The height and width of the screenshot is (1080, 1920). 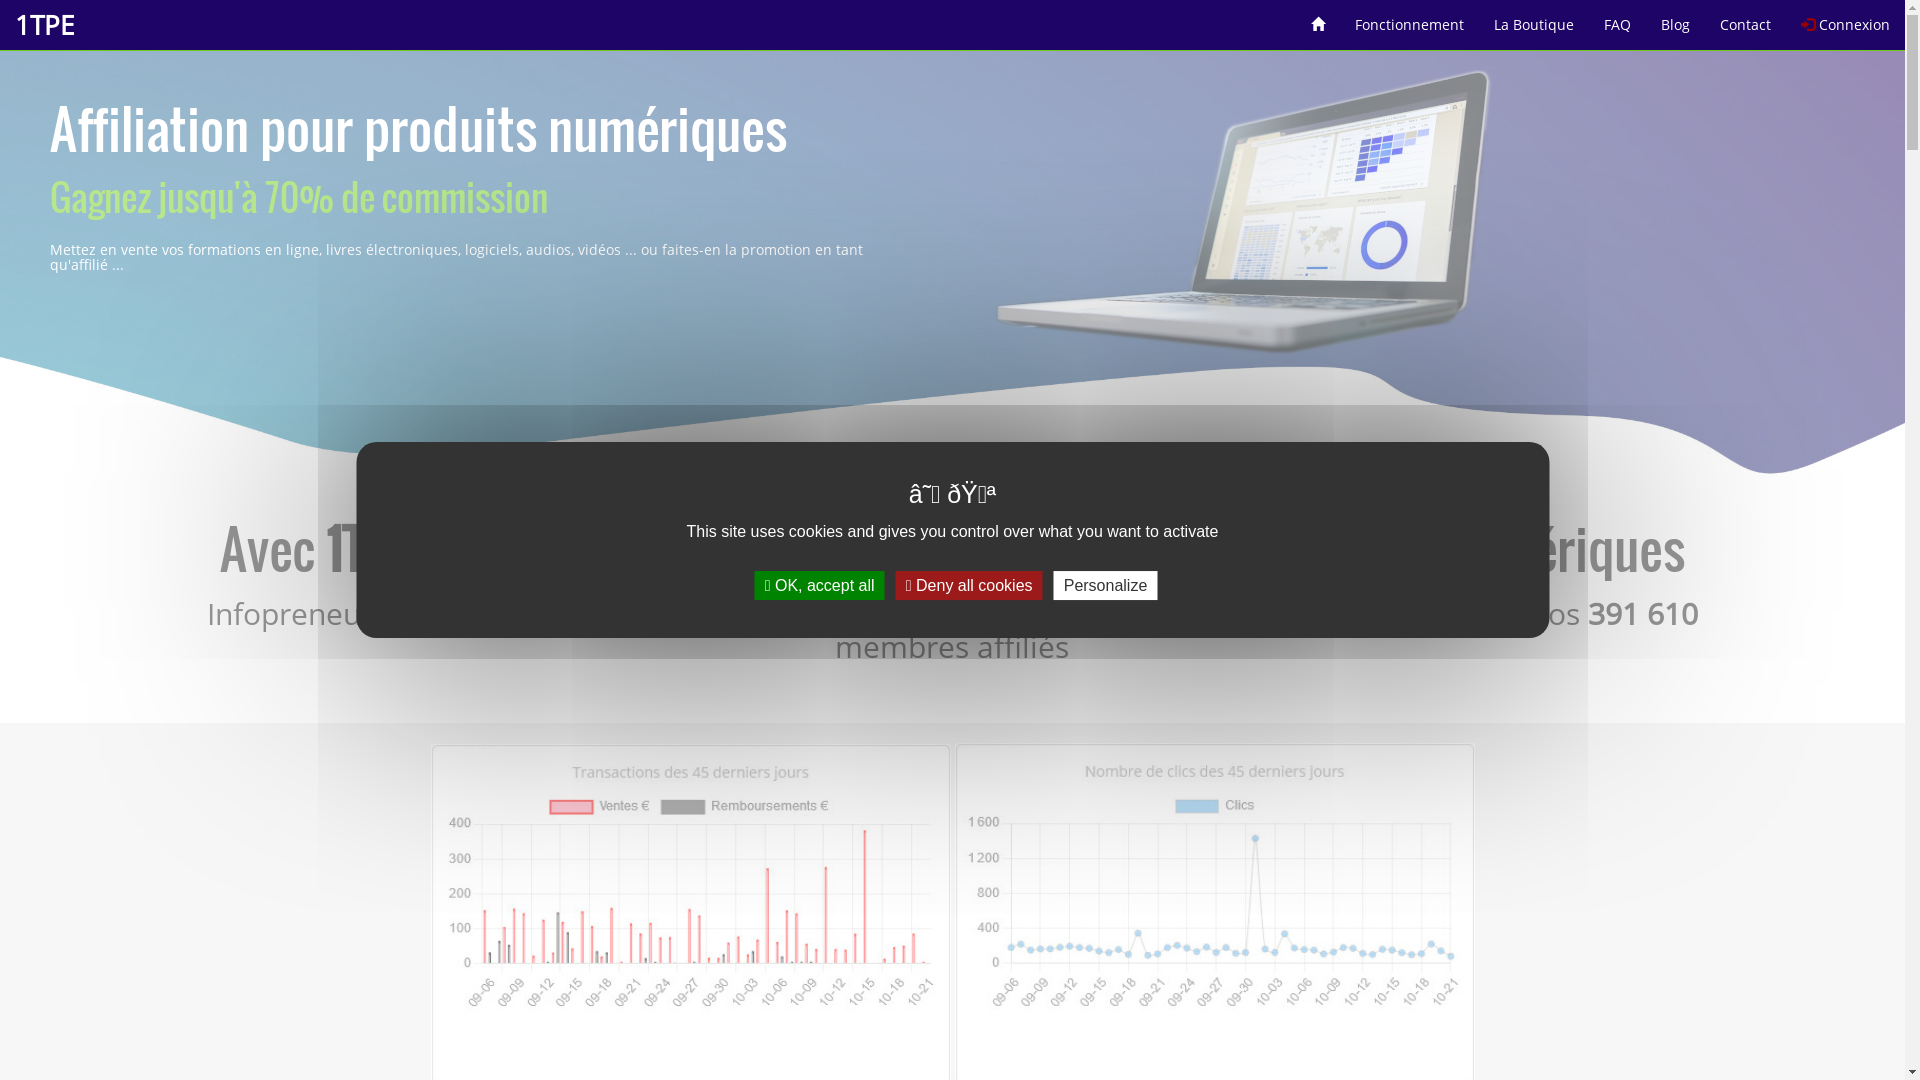 I want to click on La Boutique, so click(x=1534, y=18).